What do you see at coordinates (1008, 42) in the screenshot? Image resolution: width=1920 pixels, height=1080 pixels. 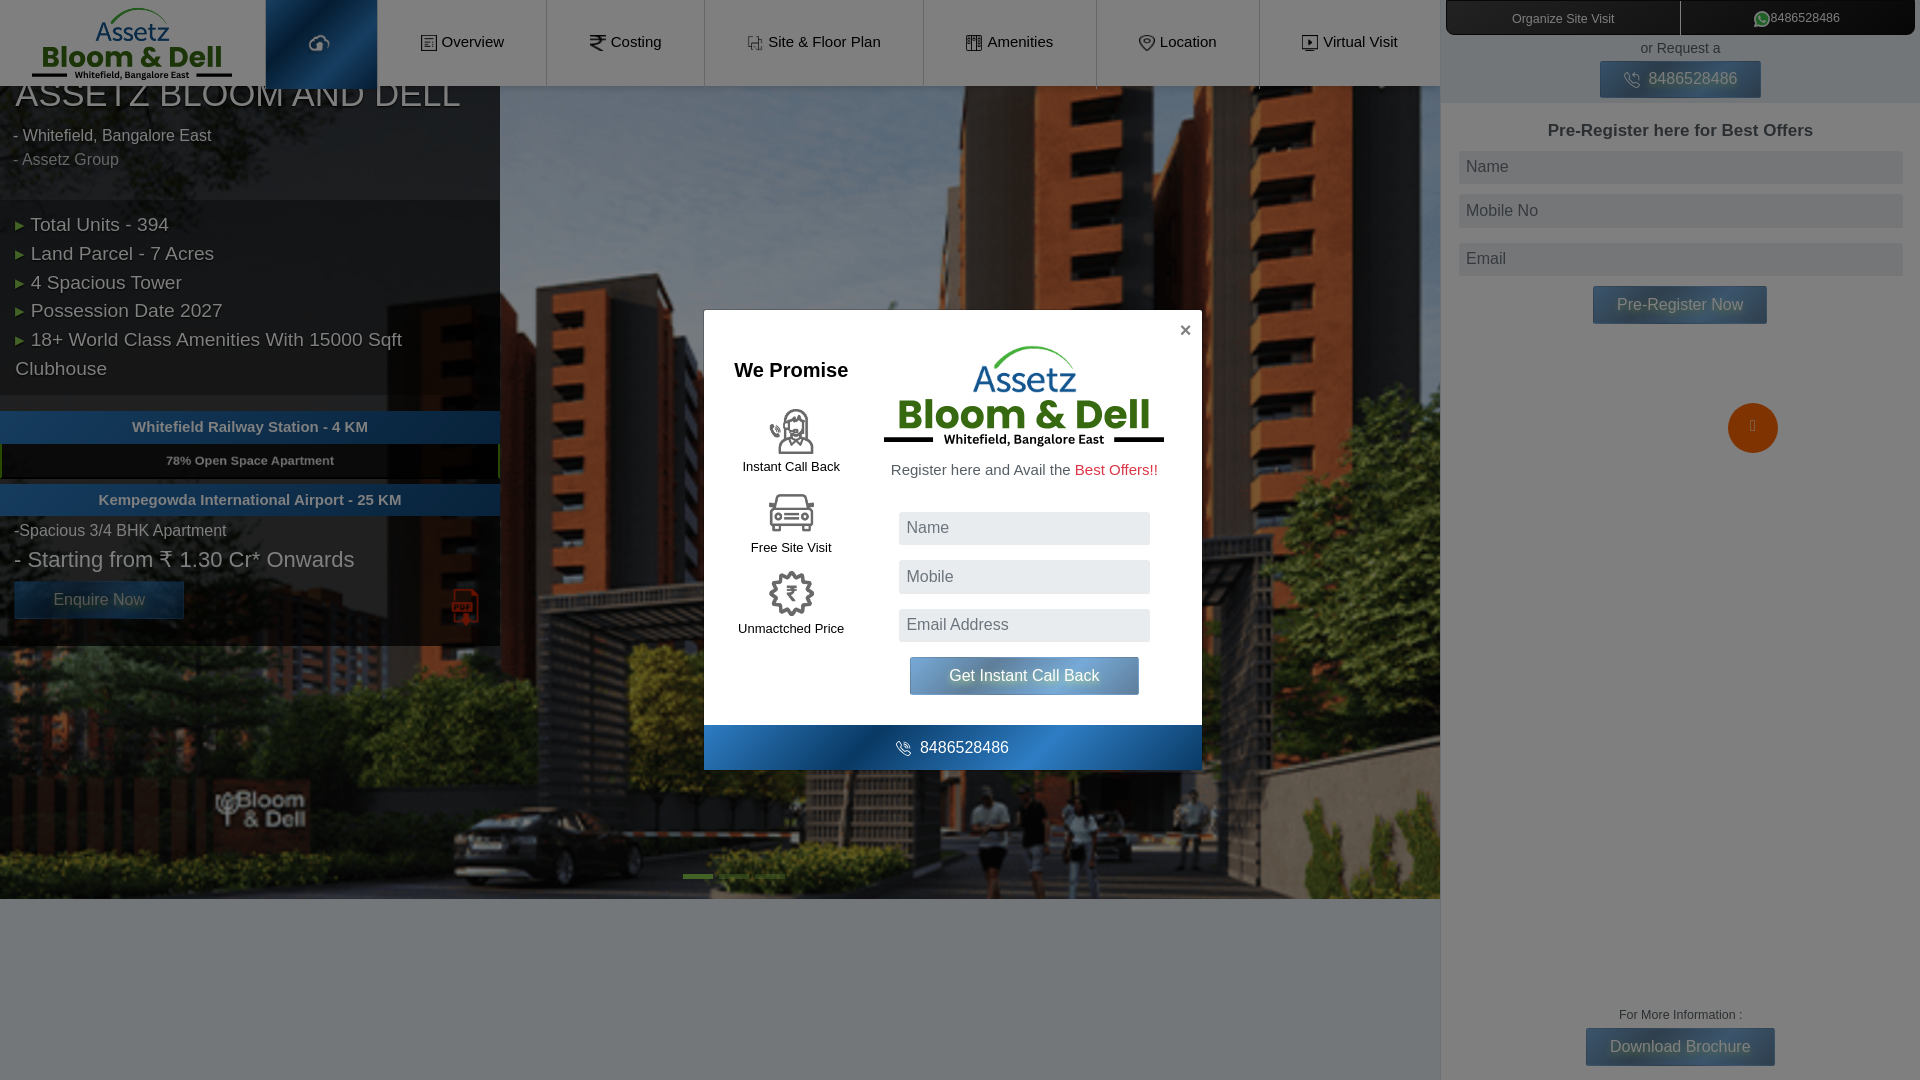 I see `Assetz Bloom And Dell` at bounding box center [1008, 42].